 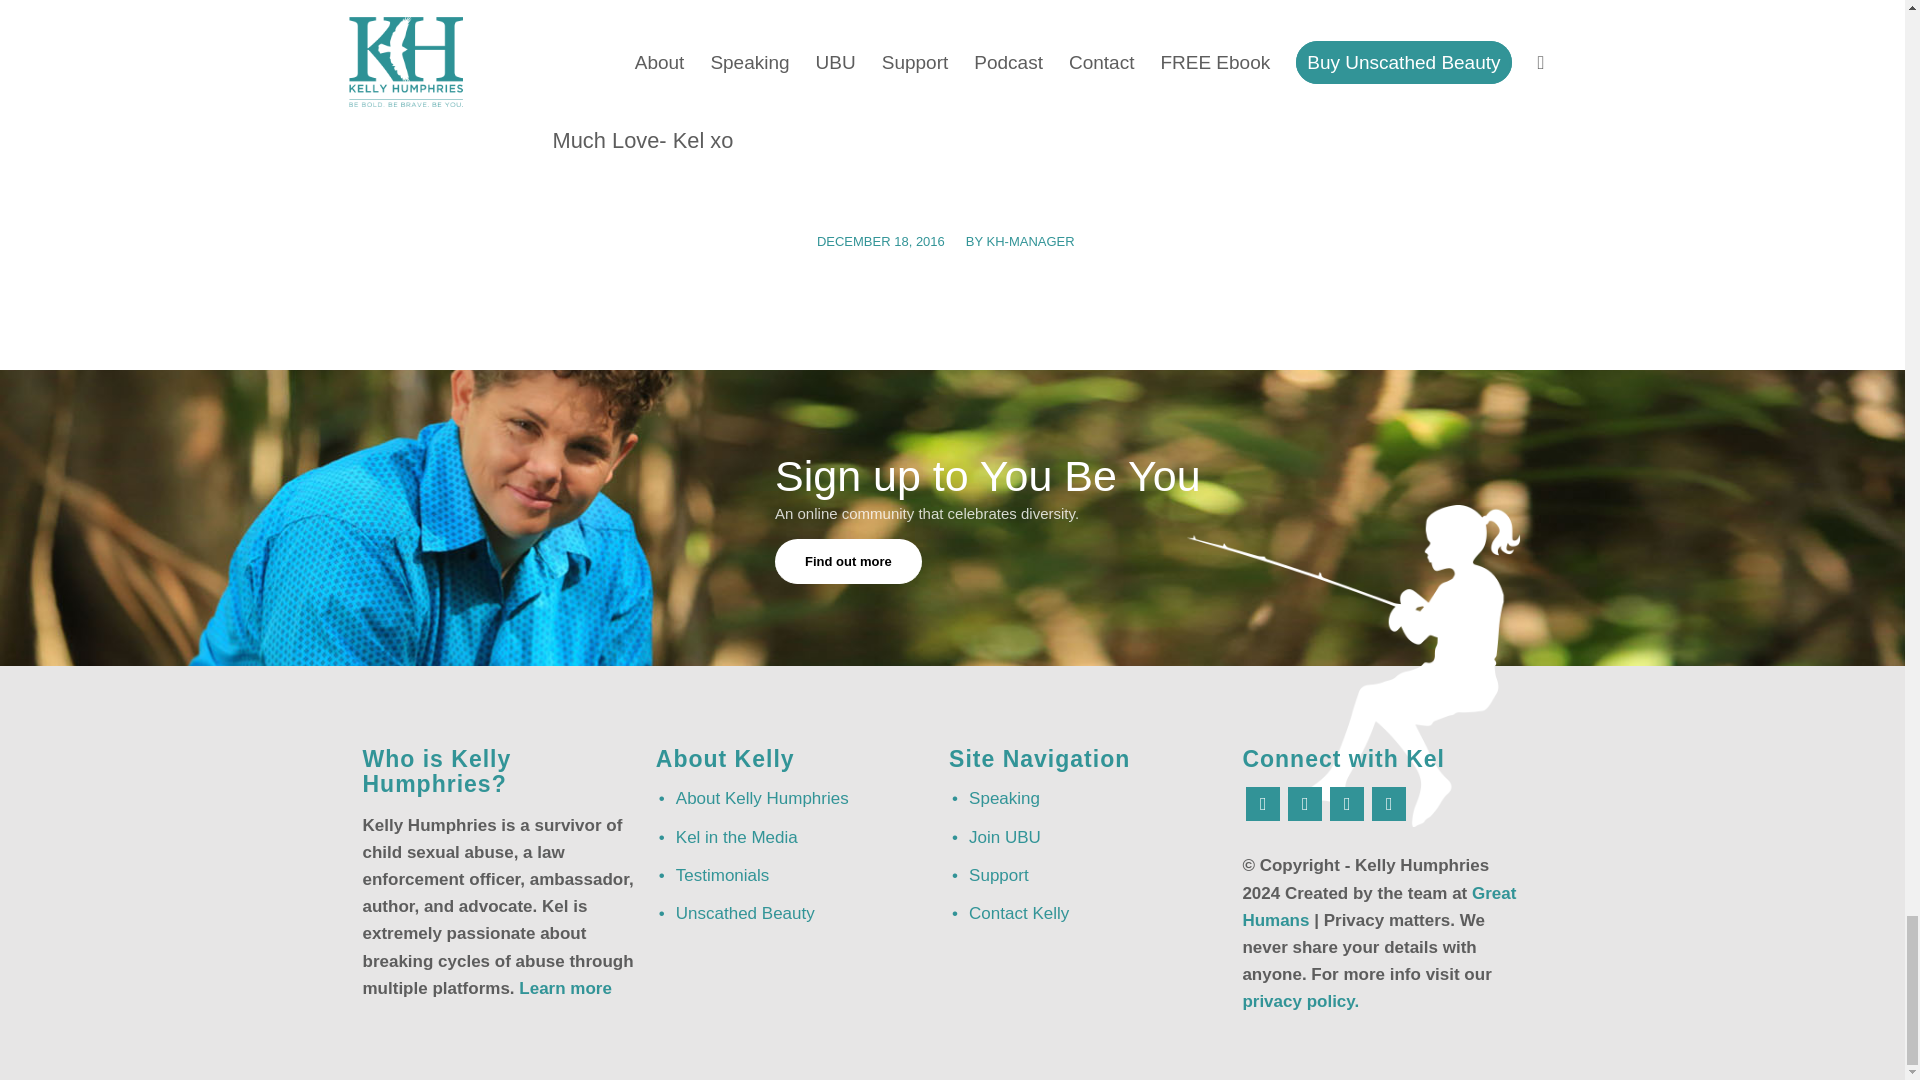 I want to click on Fishing-Girl, so click(x=1353, y=666).